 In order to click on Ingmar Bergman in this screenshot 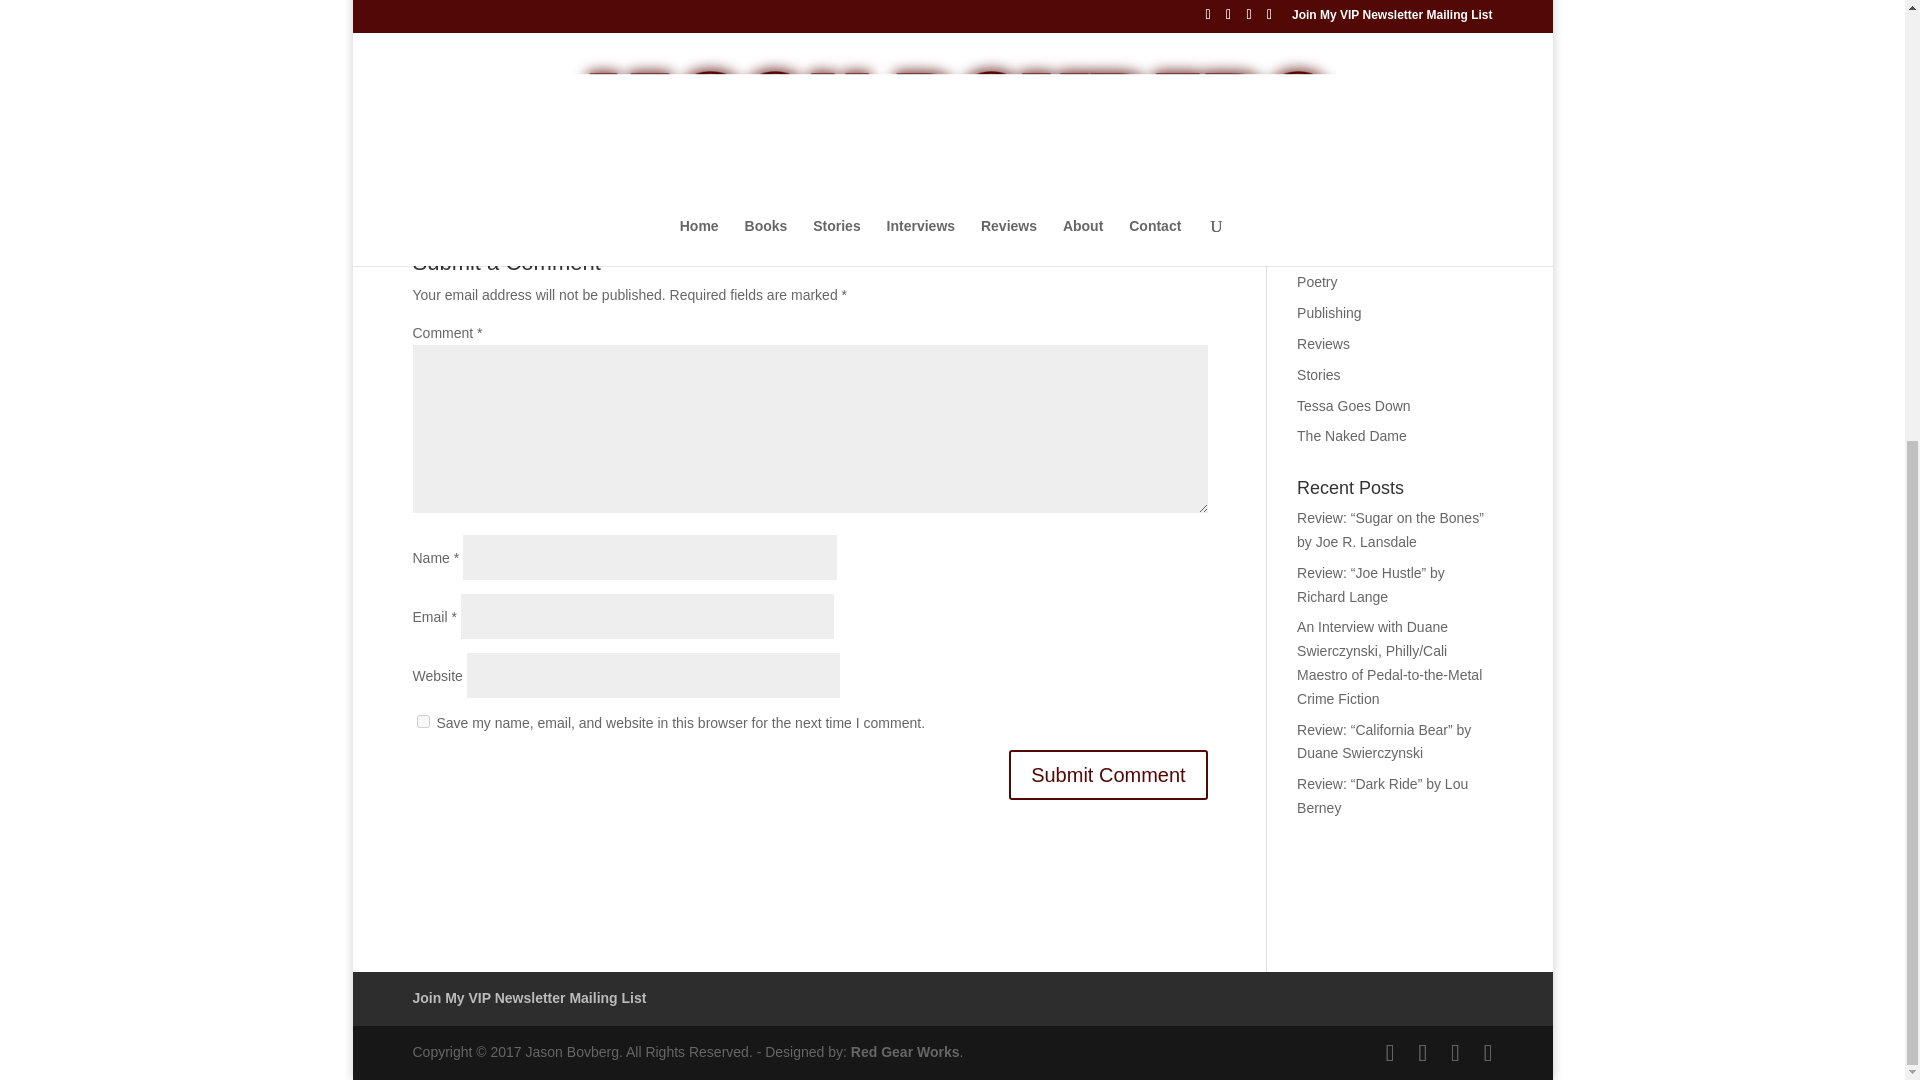, I will do `click(1349, 128)`.